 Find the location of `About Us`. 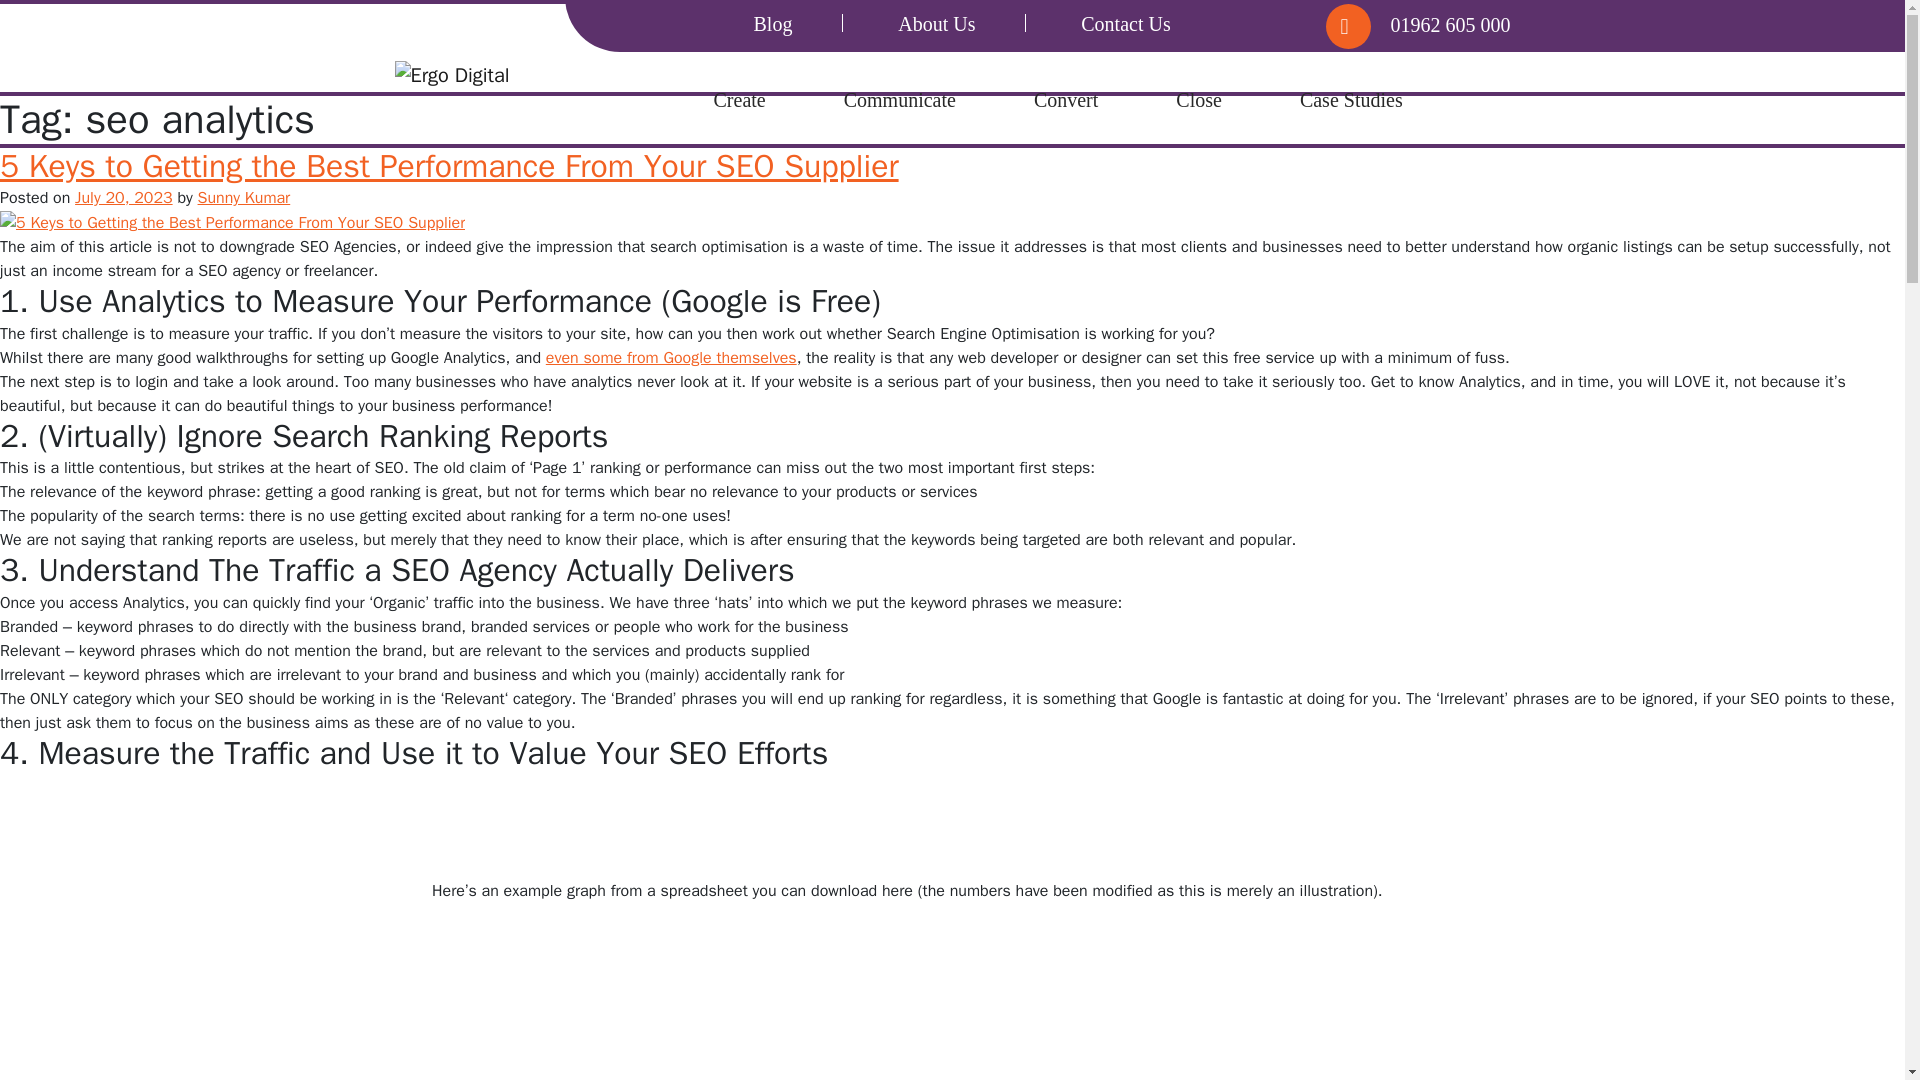

About Us is located at coordinates (936, 23).